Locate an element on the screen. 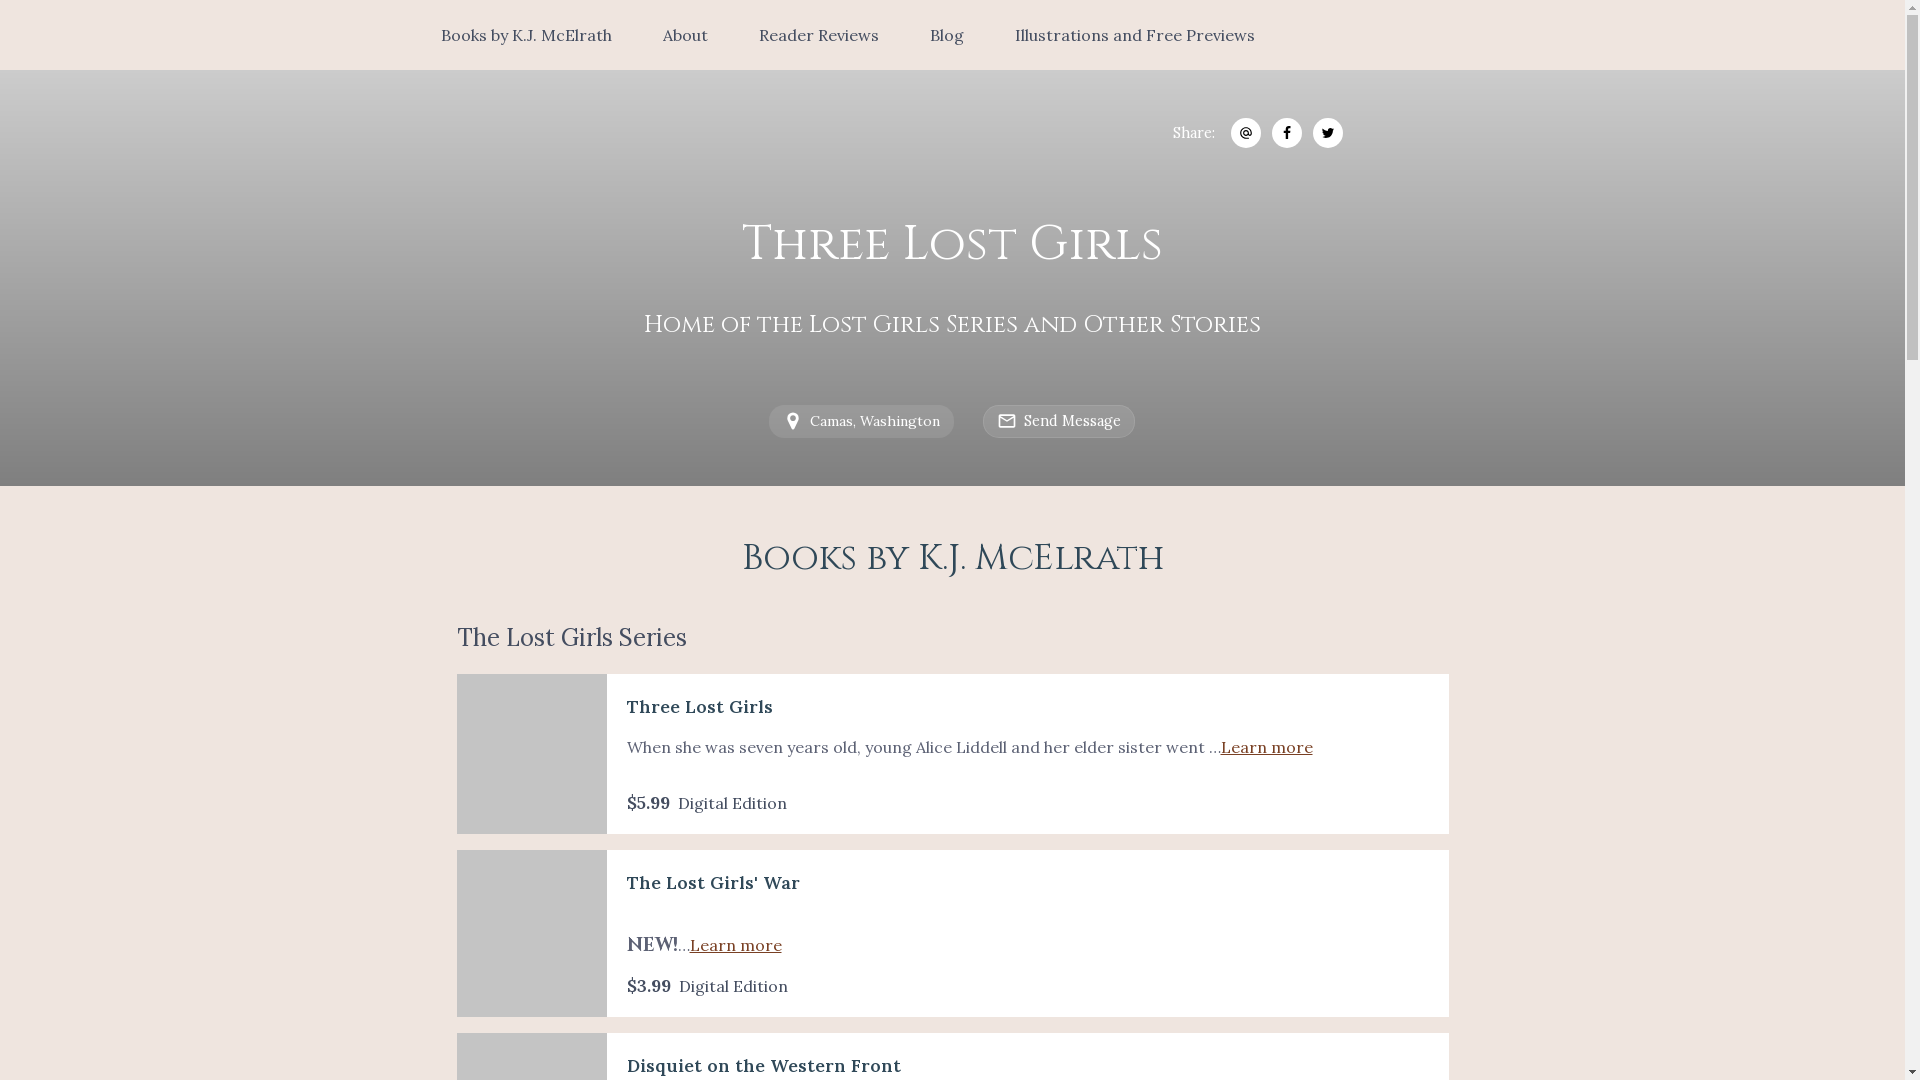 Image resolution: width=1920 pixels, height=1080 pixels. Blog is located at coordinates (947, 35).